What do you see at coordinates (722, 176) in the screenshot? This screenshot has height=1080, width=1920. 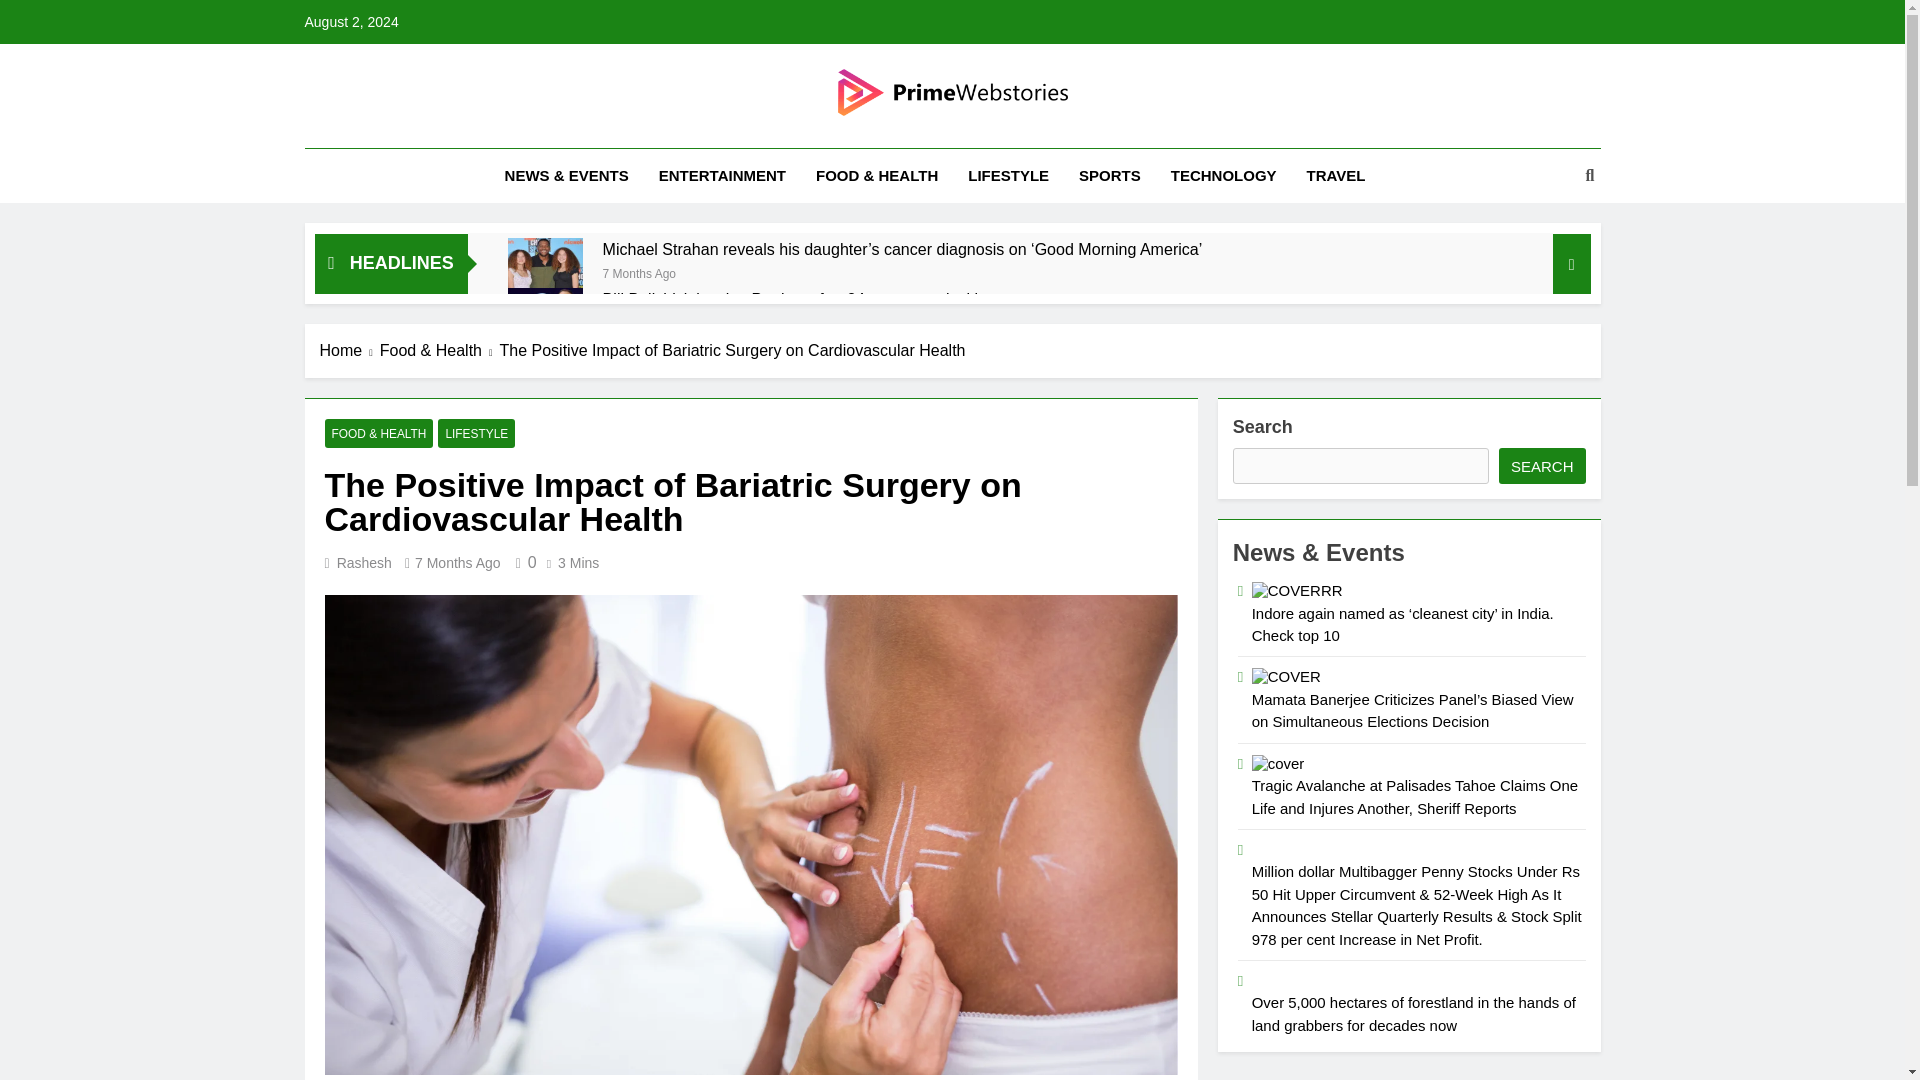 I see `ENTERTAINMENT` at bounding box center [722, 176].